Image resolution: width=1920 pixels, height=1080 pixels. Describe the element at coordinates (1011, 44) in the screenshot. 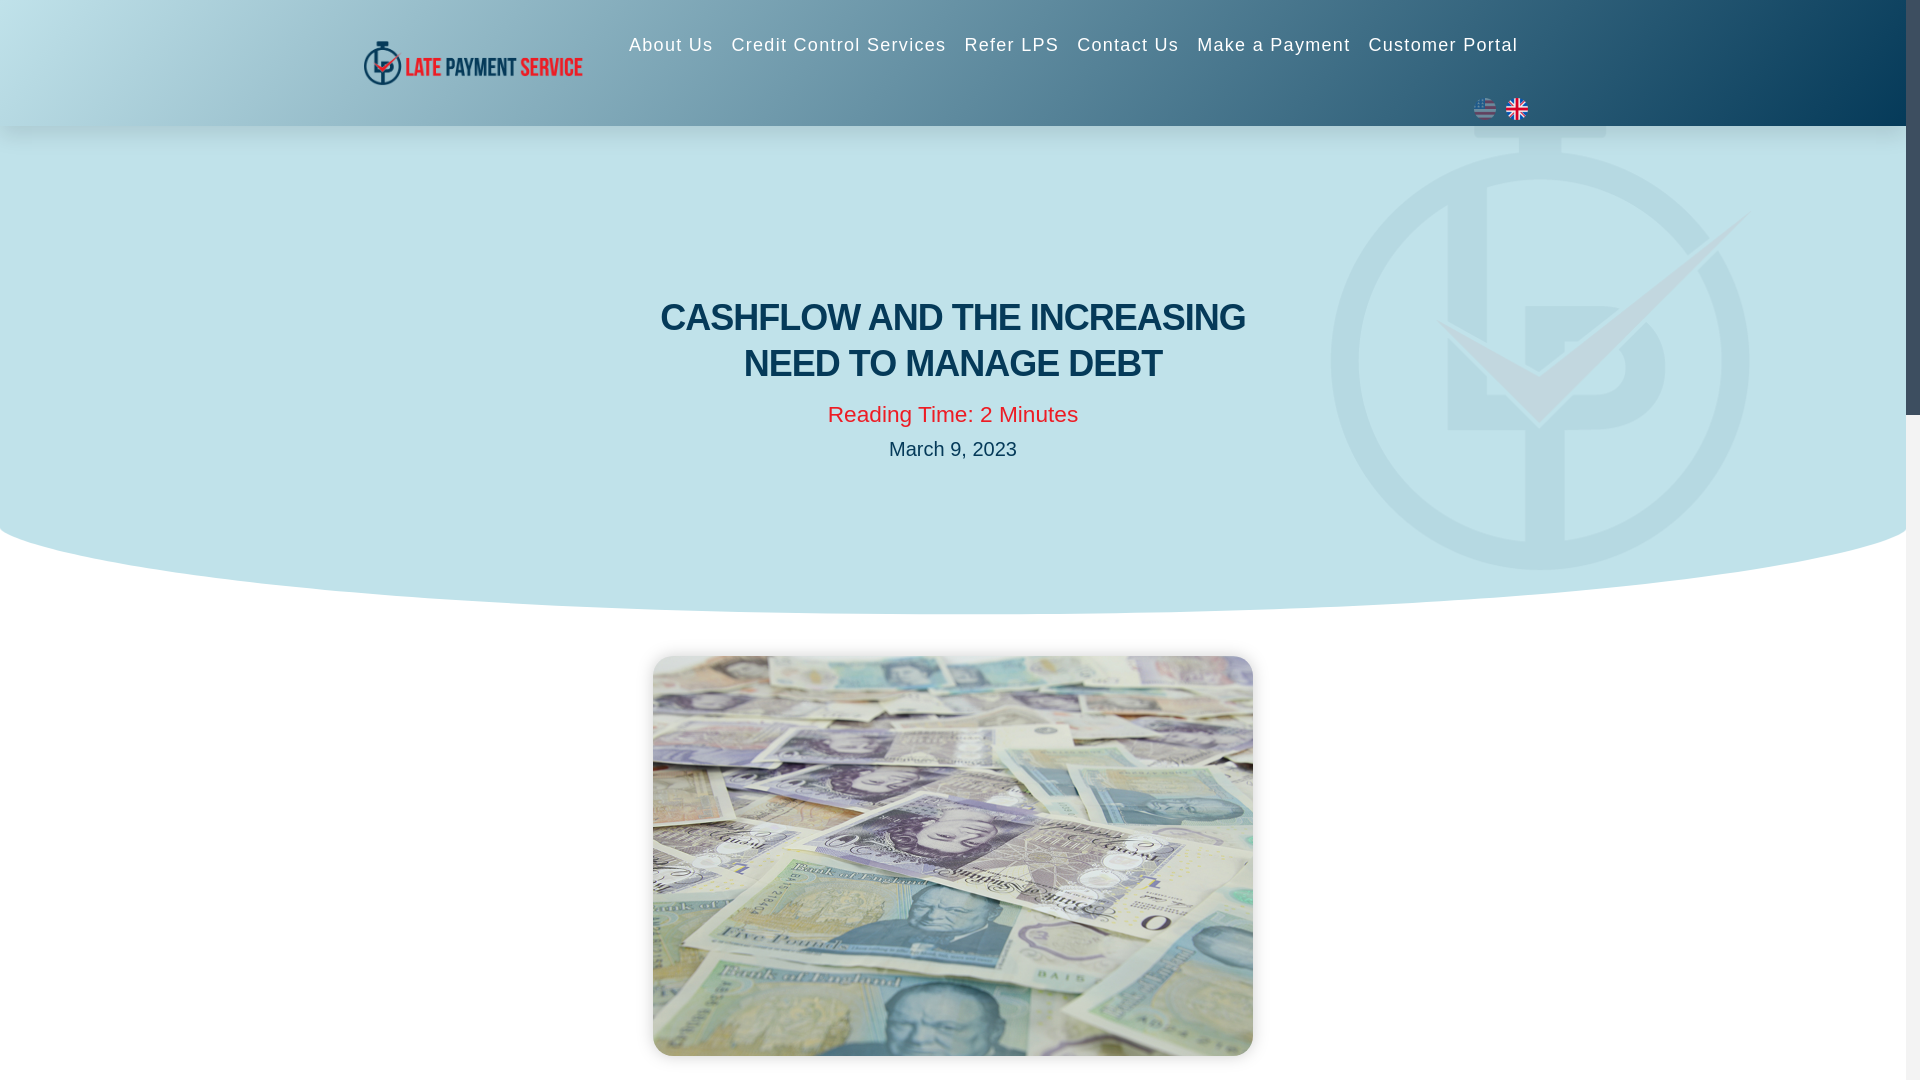

I see `Refer LPS` at that location.